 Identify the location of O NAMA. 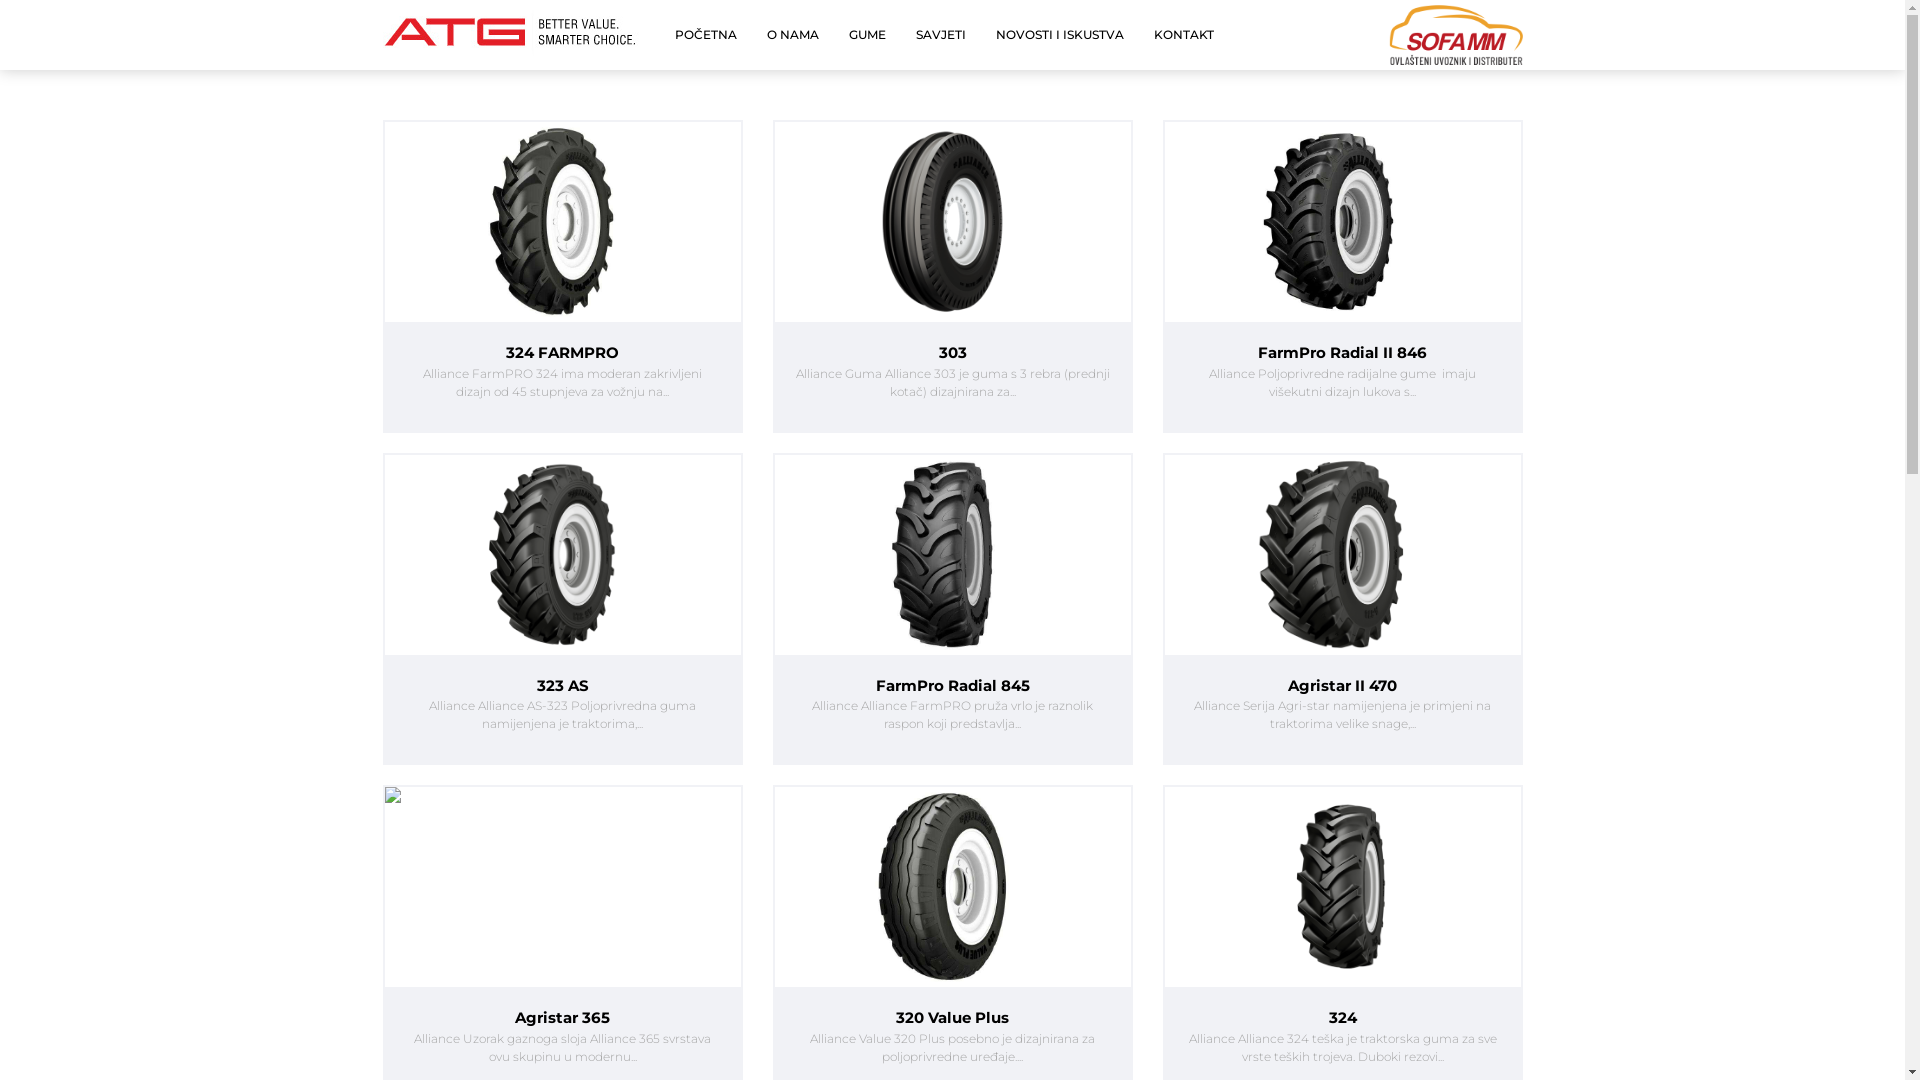
(793, 35).